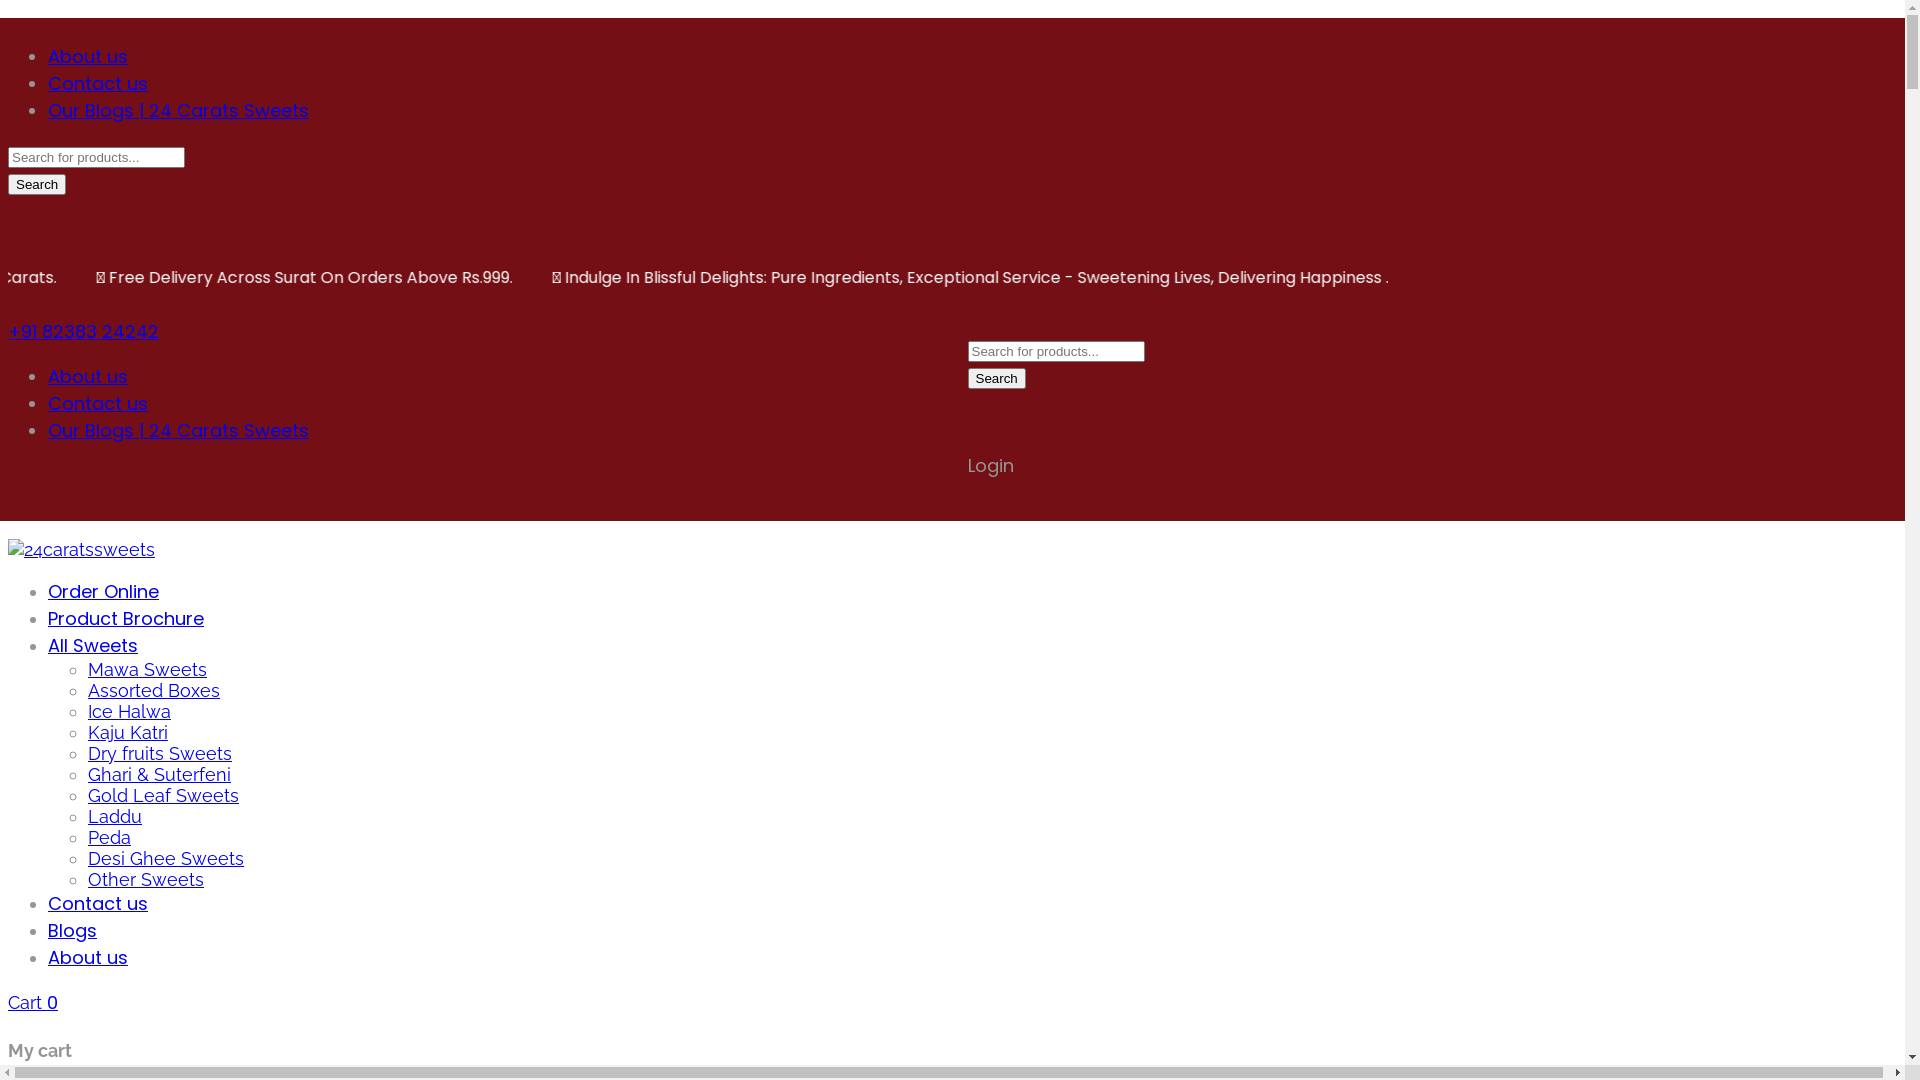  I want to click on About us, so click(88, 56).